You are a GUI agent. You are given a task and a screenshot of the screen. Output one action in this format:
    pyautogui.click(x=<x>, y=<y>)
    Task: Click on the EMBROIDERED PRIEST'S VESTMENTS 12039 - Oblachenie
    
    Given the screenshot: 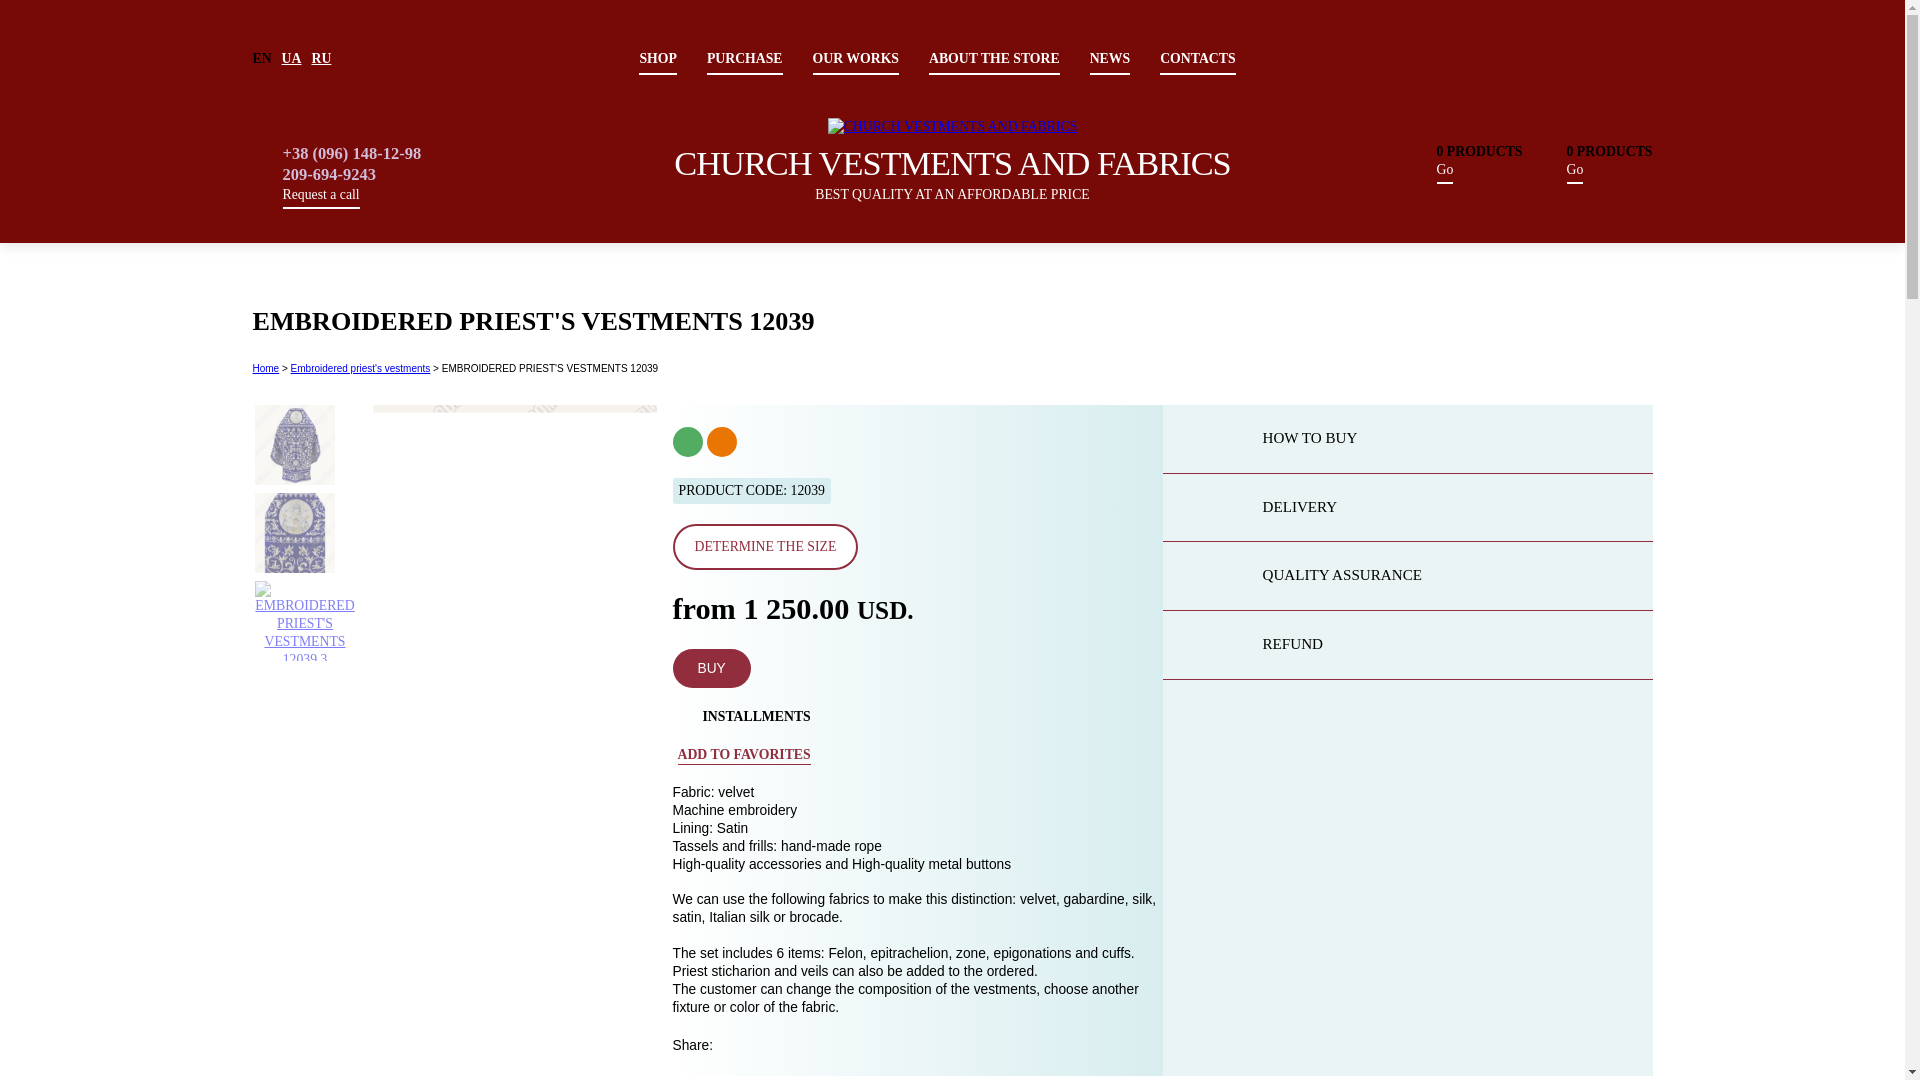 What is the action you would take?
    pyautogui.click(x=514, y=547)
    